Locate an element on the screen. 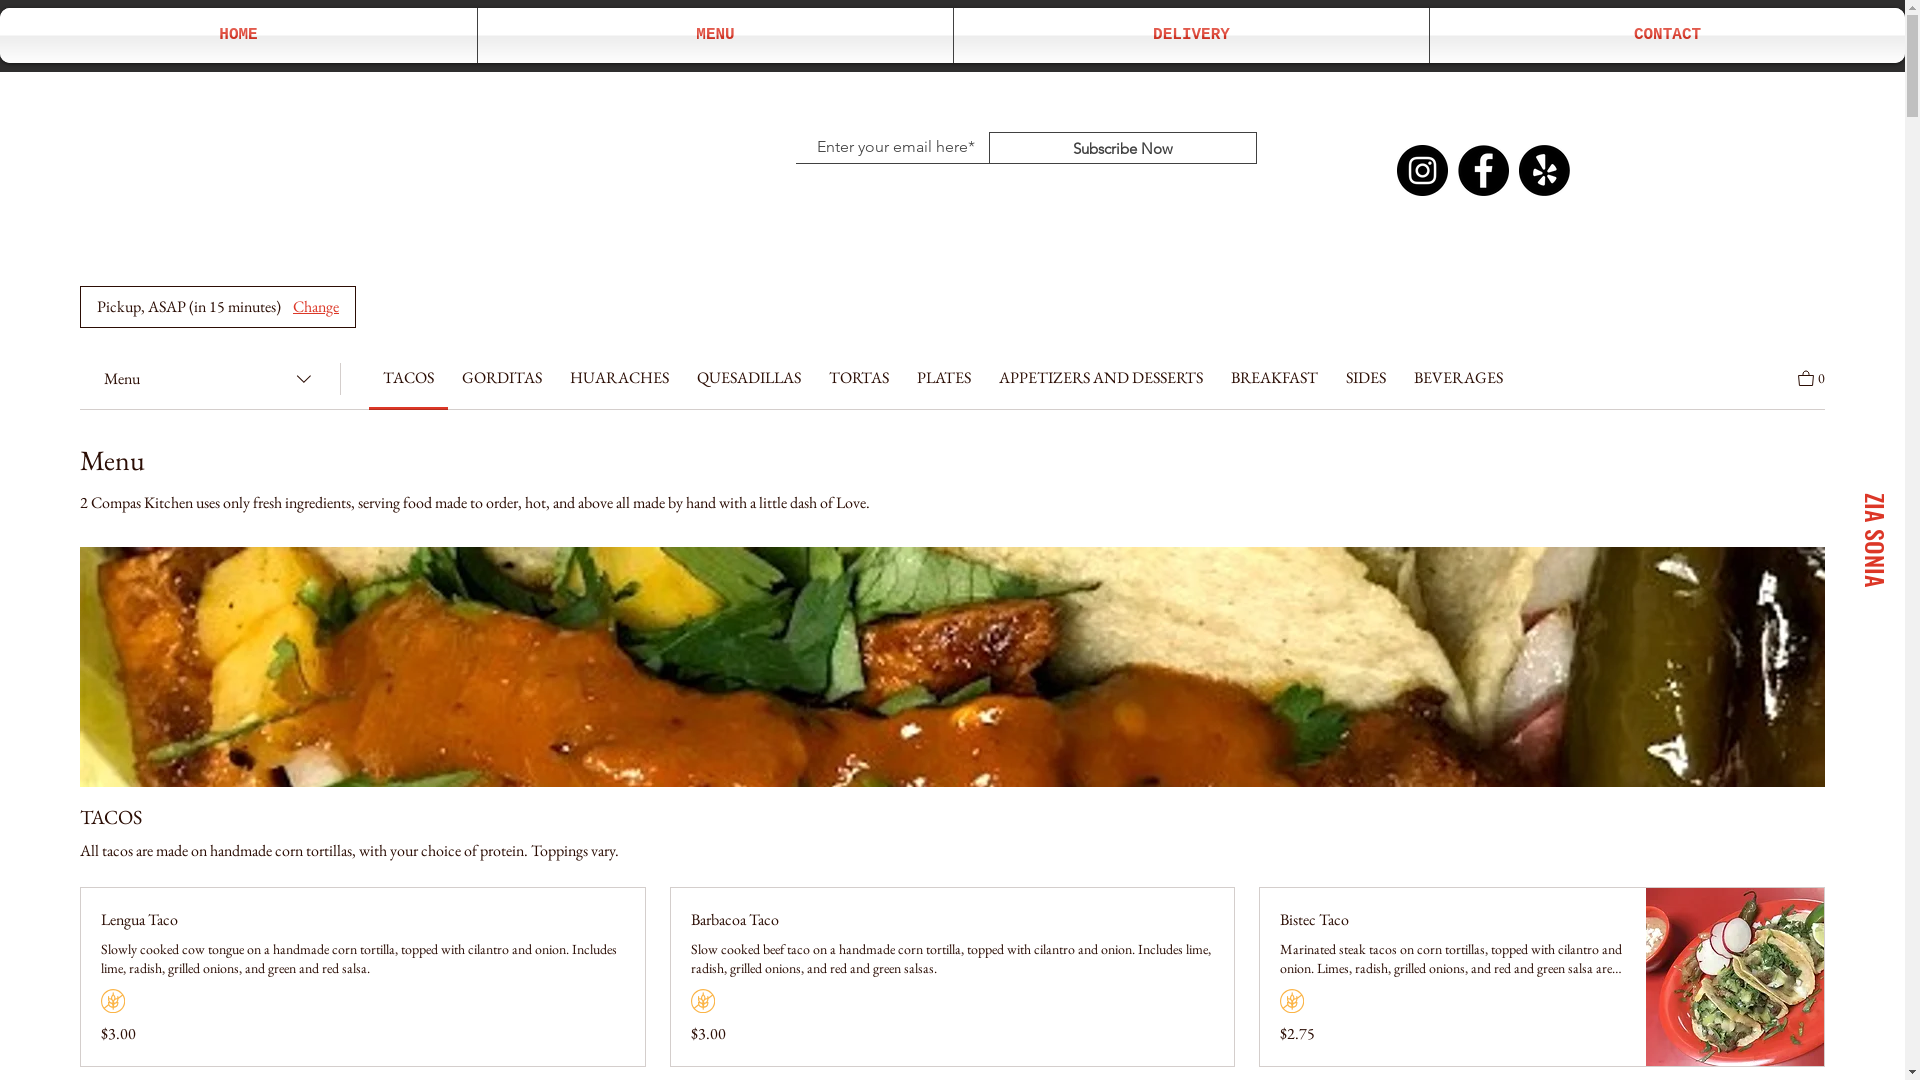 The width and height of the screenshot is (1920, 1080). DELIVERY is located at coordinates (1192, 36).